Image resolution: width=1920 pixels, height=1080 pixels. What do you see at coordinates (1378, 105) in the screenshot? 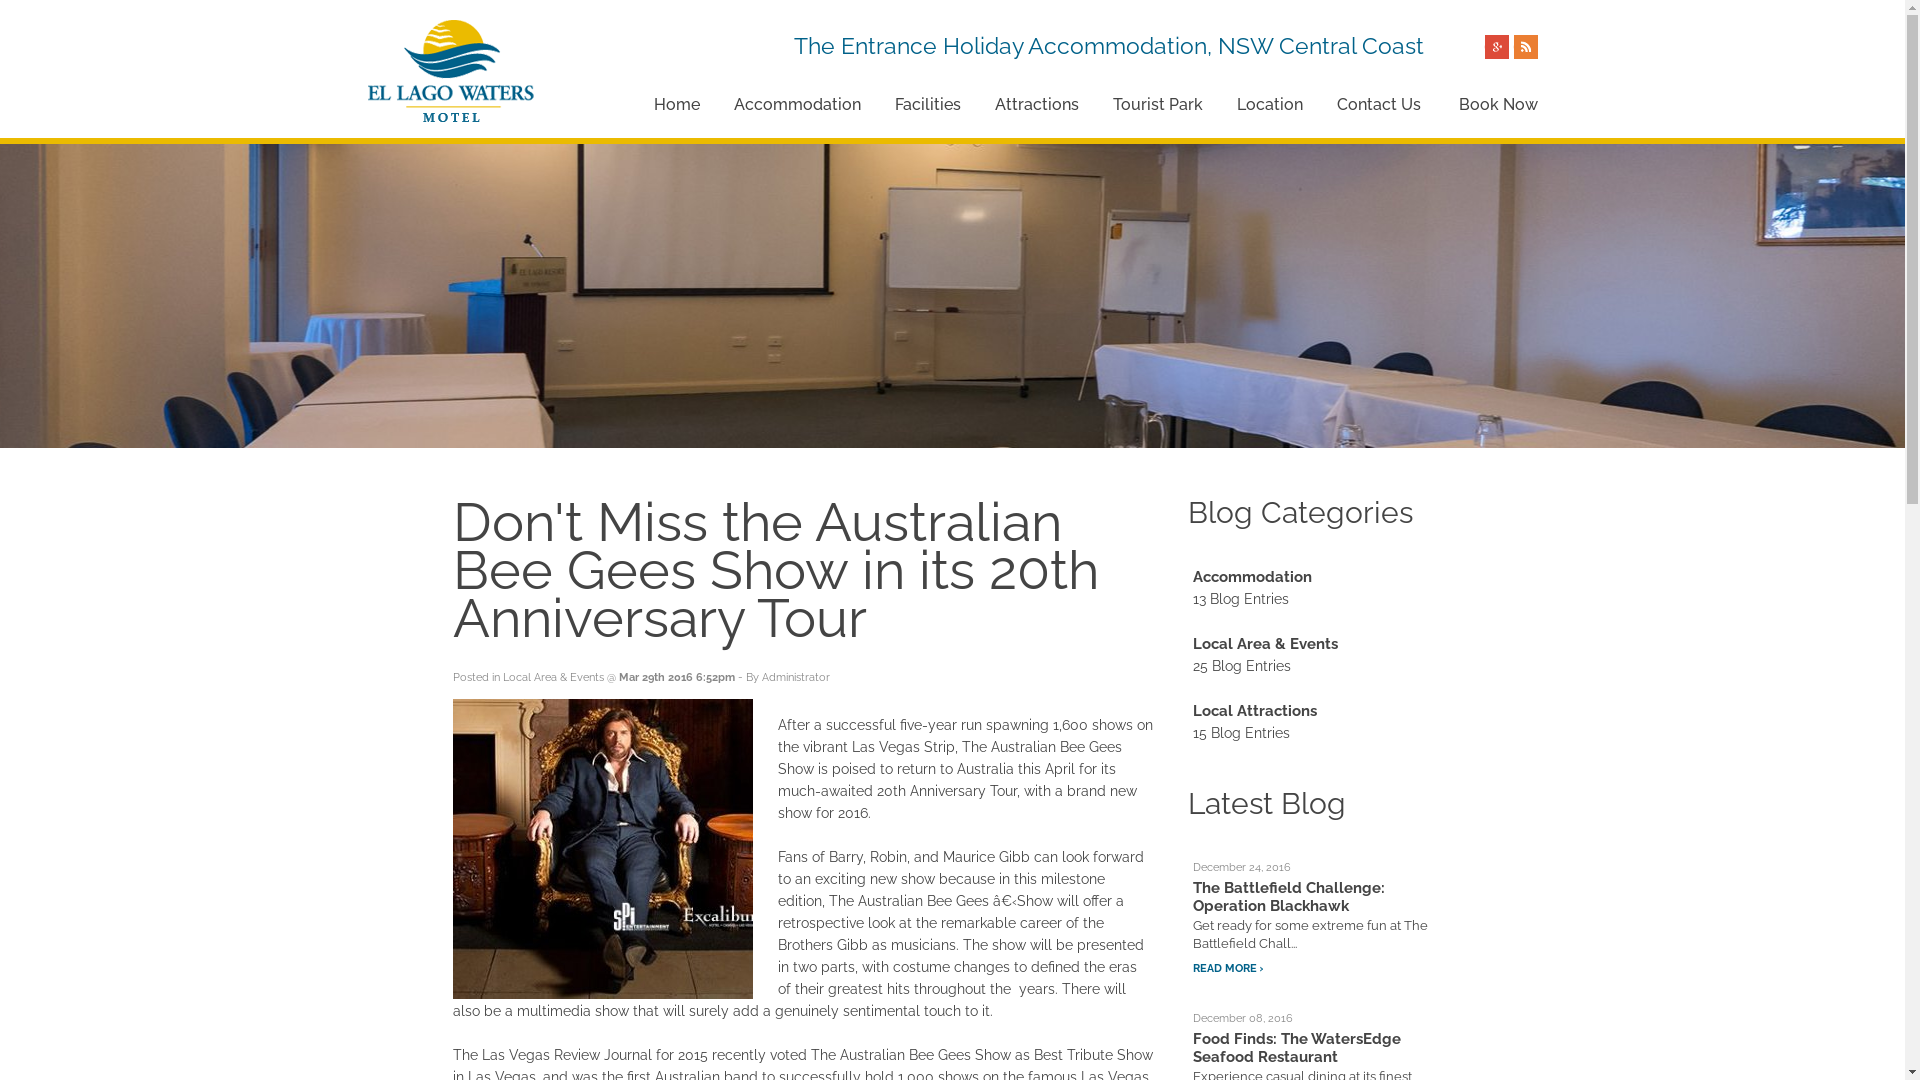
I see `Contact Us` at bounding box center [1378, 105].